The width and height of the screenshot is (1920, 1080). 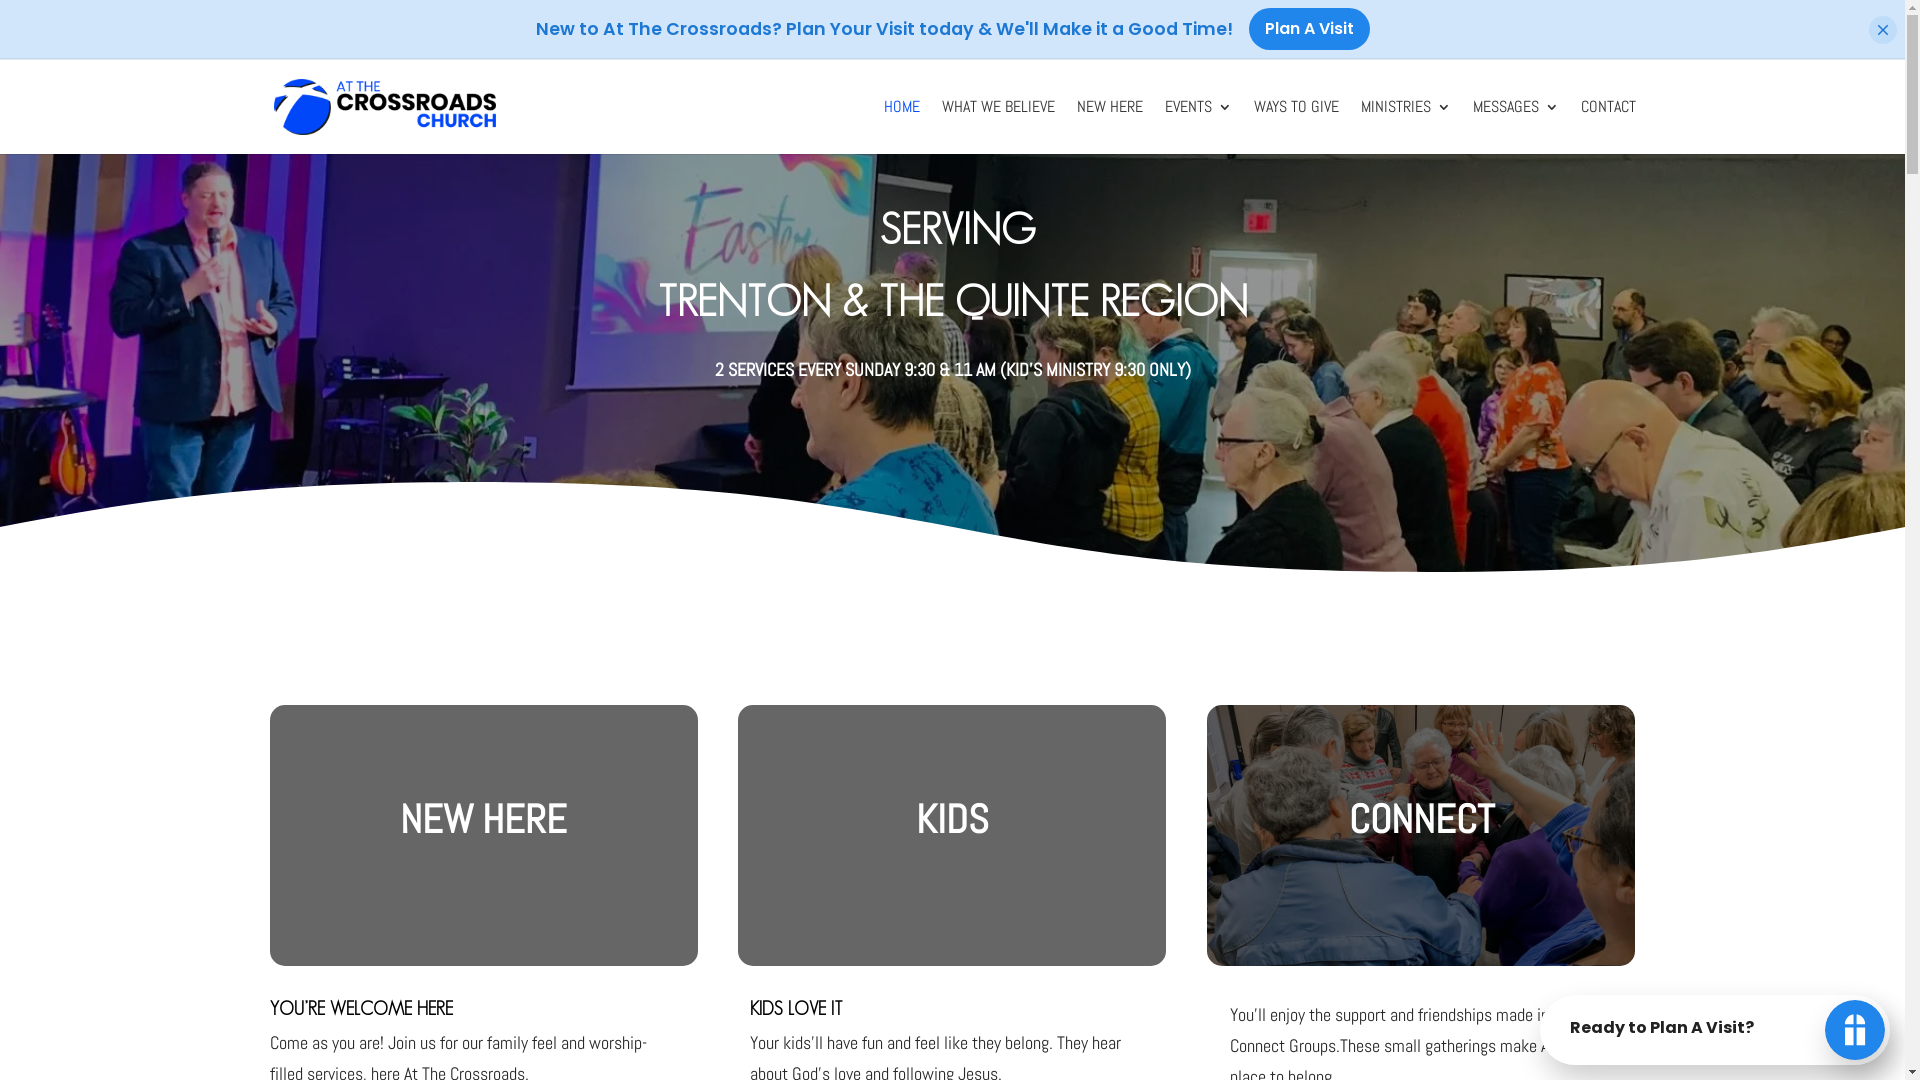 I want to click on WHAT WE BELIEVE, so click(x=998, y=127).